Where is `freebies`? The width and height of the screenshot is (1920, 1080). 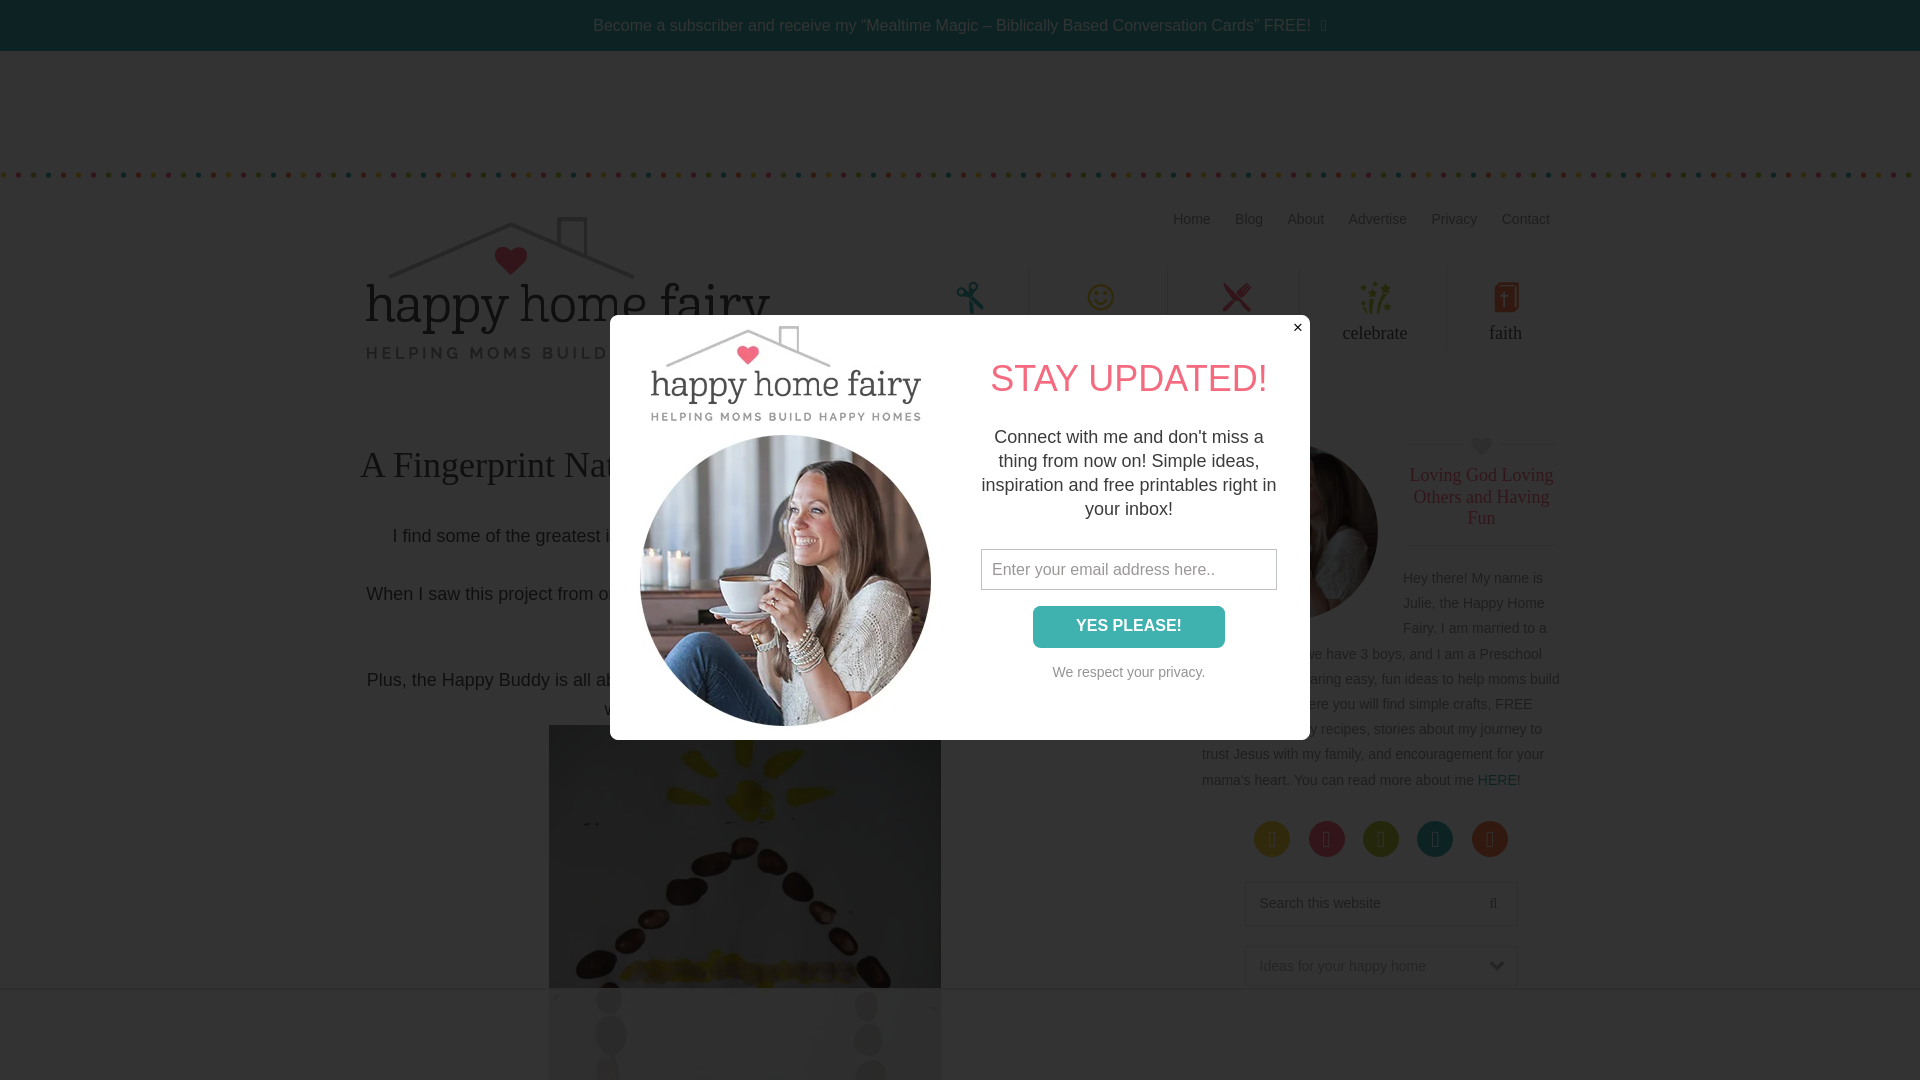 freebies is located at coordinates (1100, 314).